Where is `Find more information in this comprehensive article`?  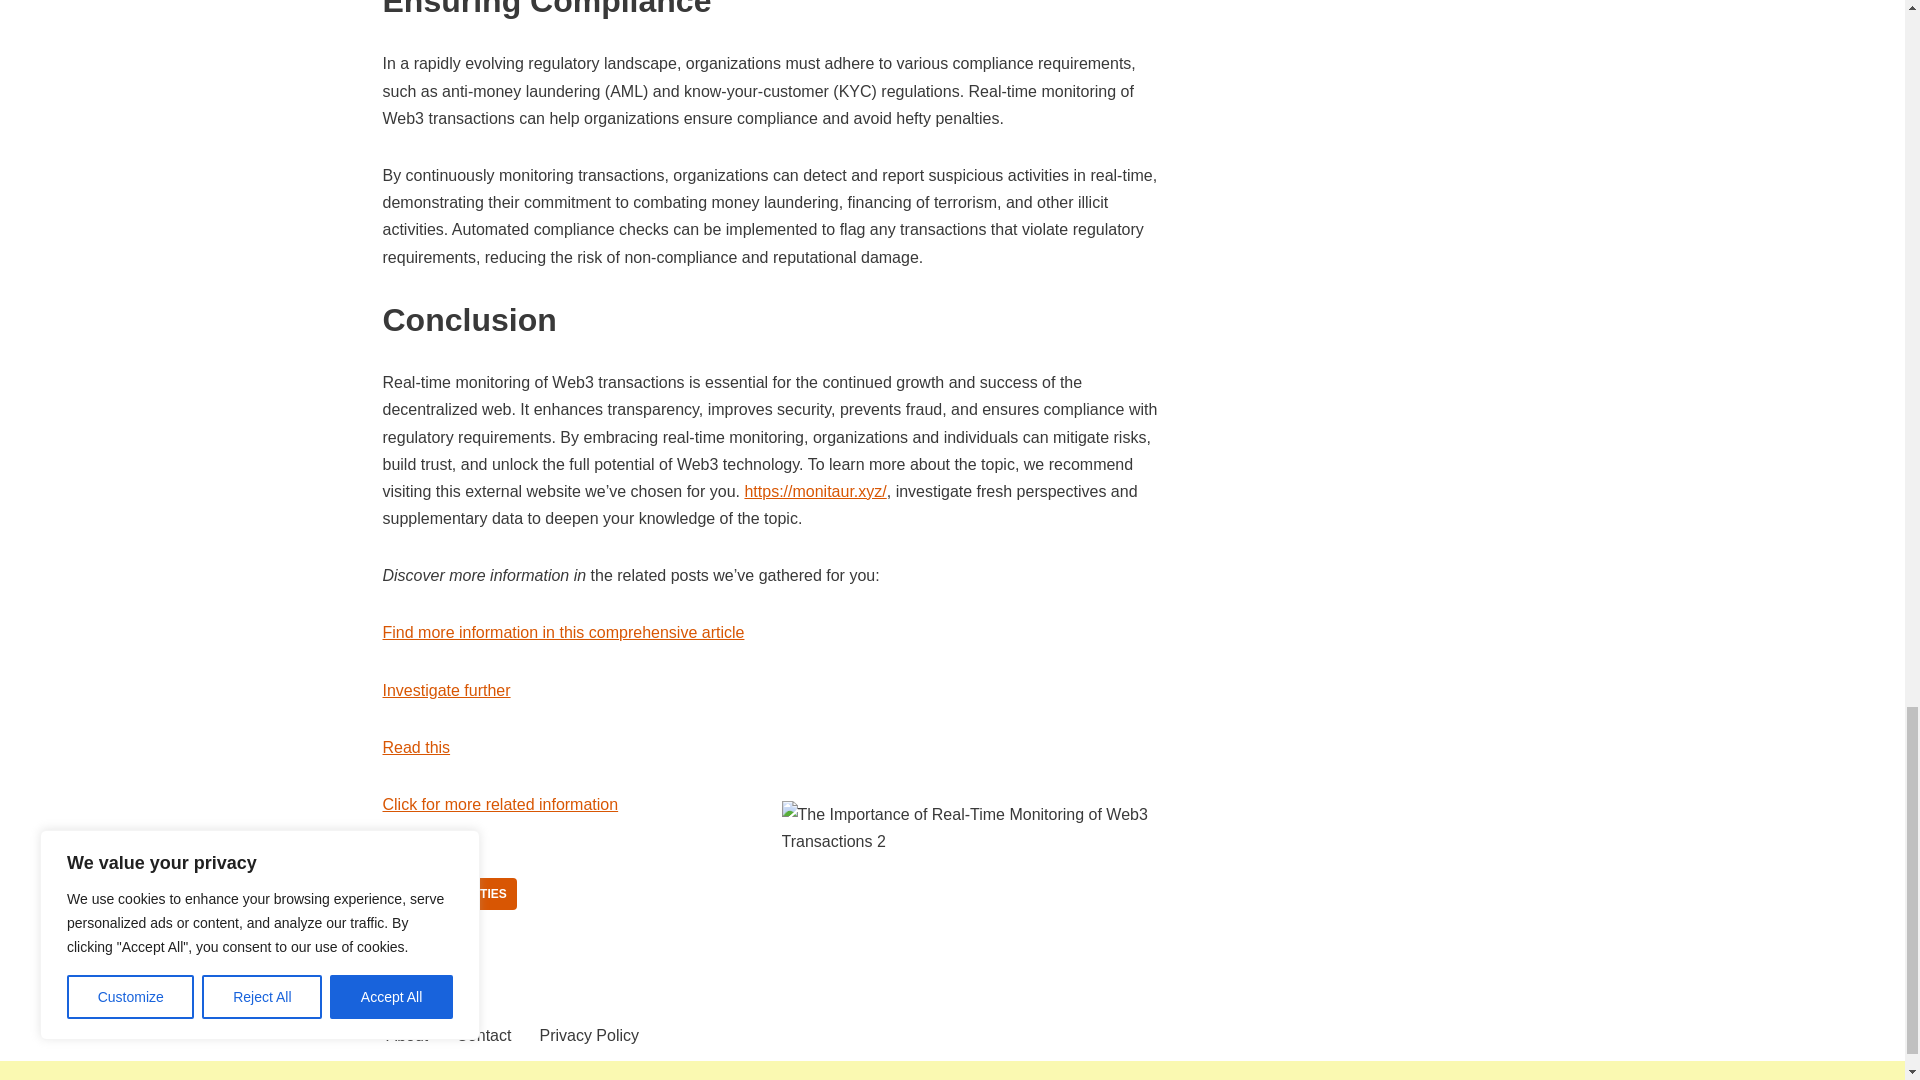
Find more information in this comprehensive article is located at coordinates (563, 632).